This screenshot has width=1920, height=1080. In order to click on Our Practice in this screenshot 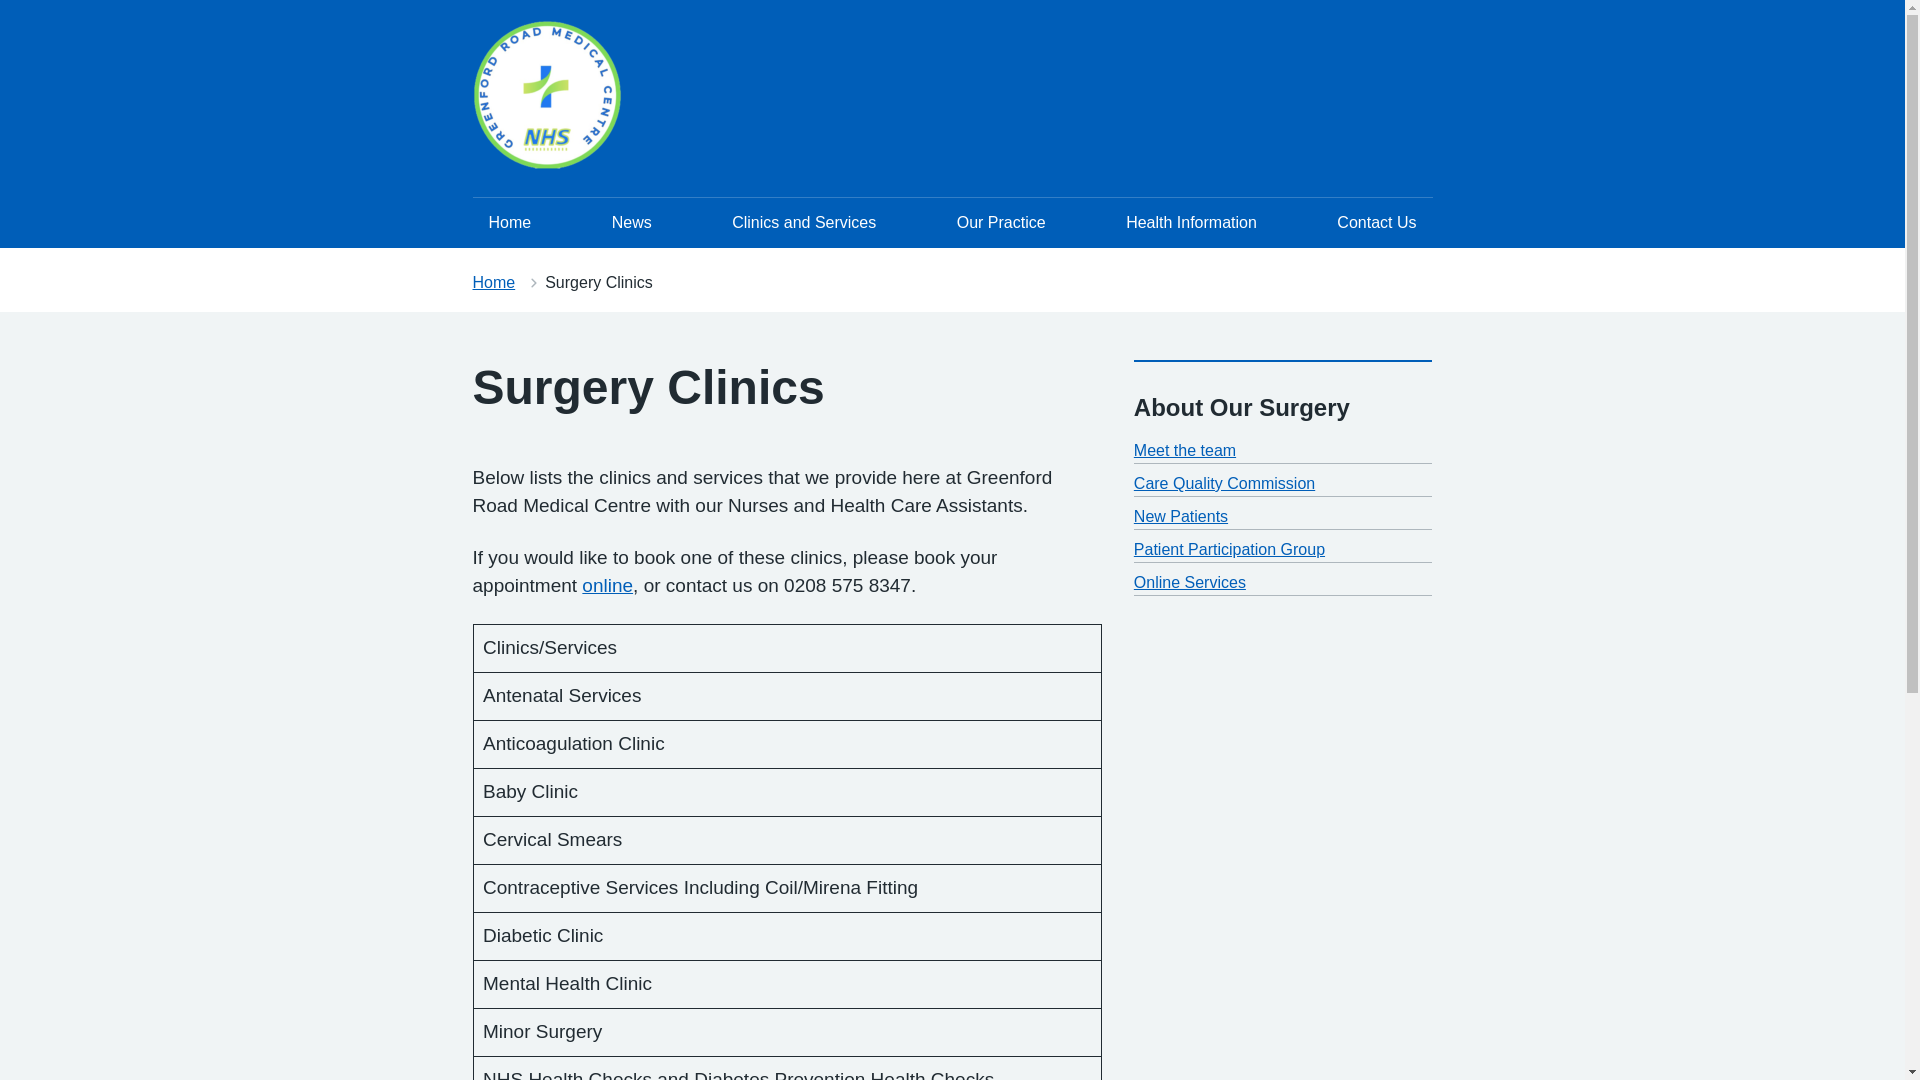, I will do `click(1000, 222)`.